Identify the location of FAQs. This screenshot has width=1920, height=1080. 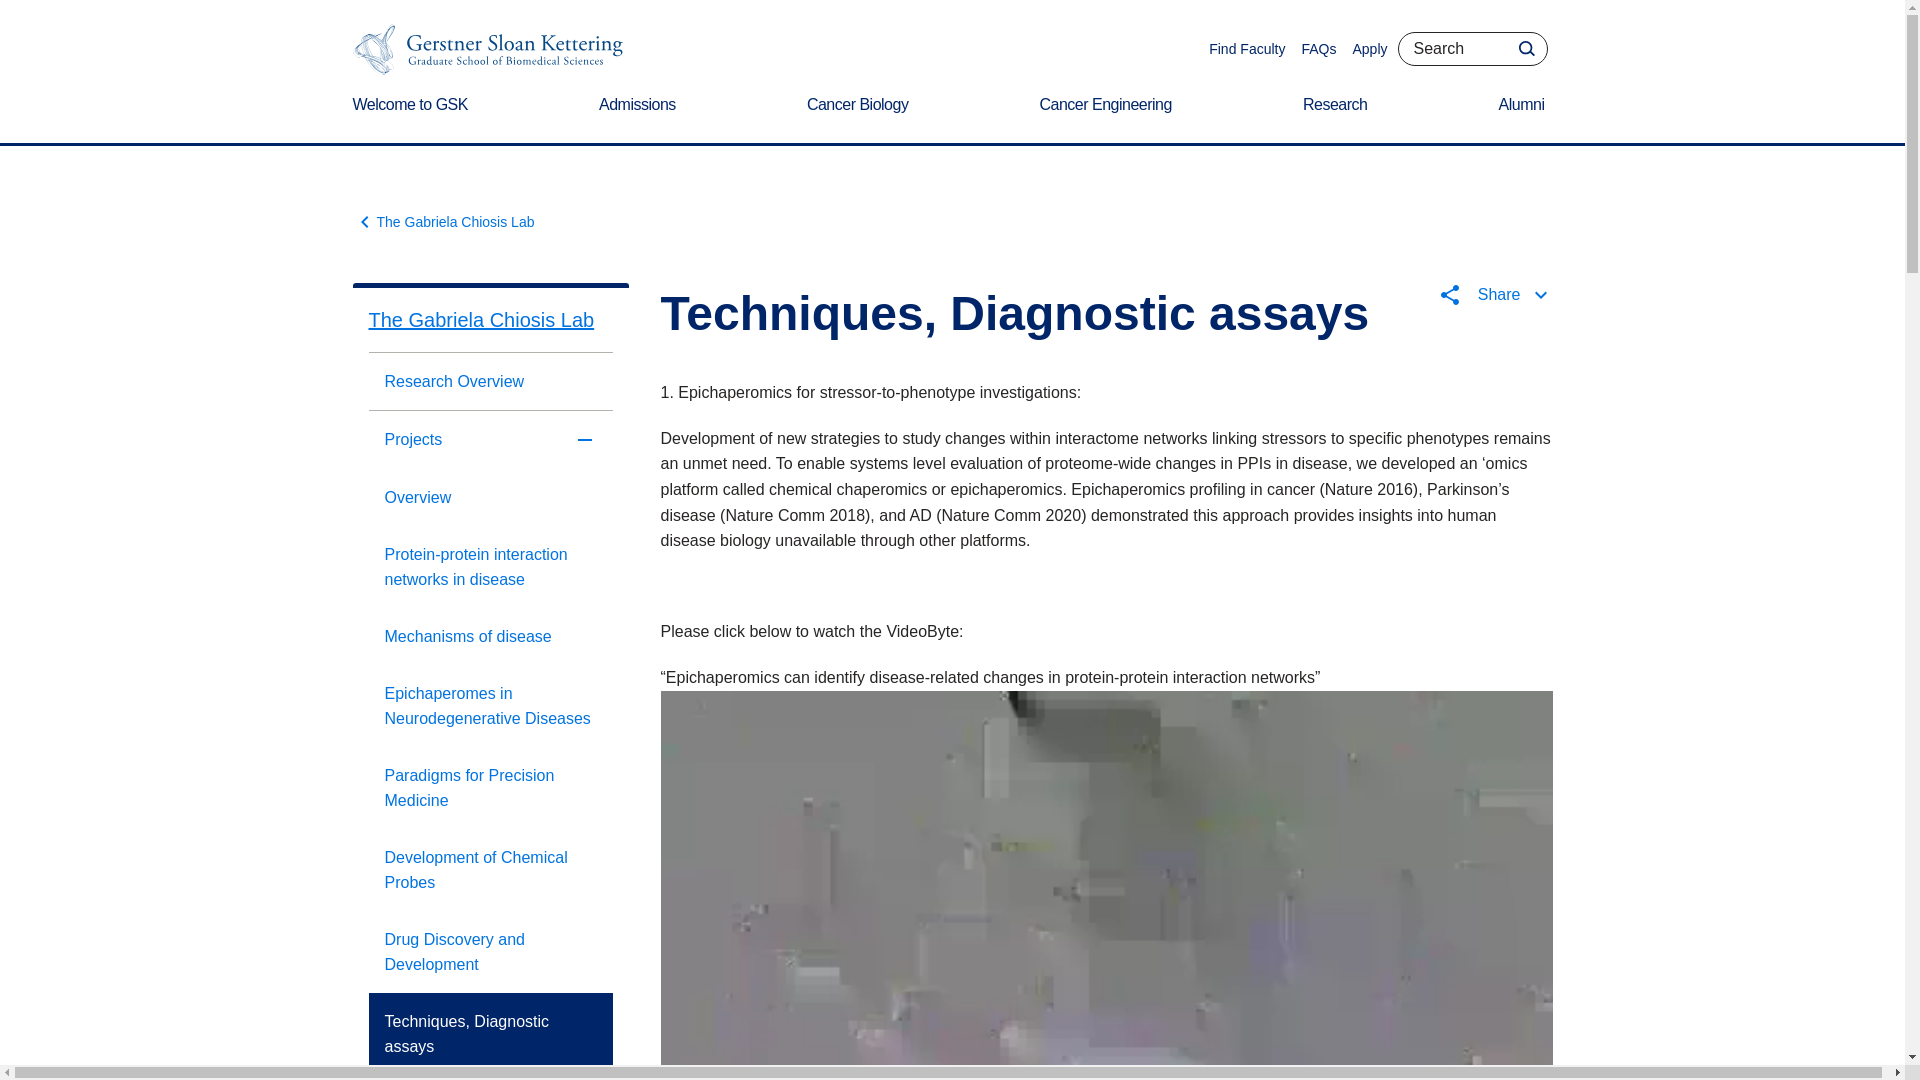
(1318, 49).